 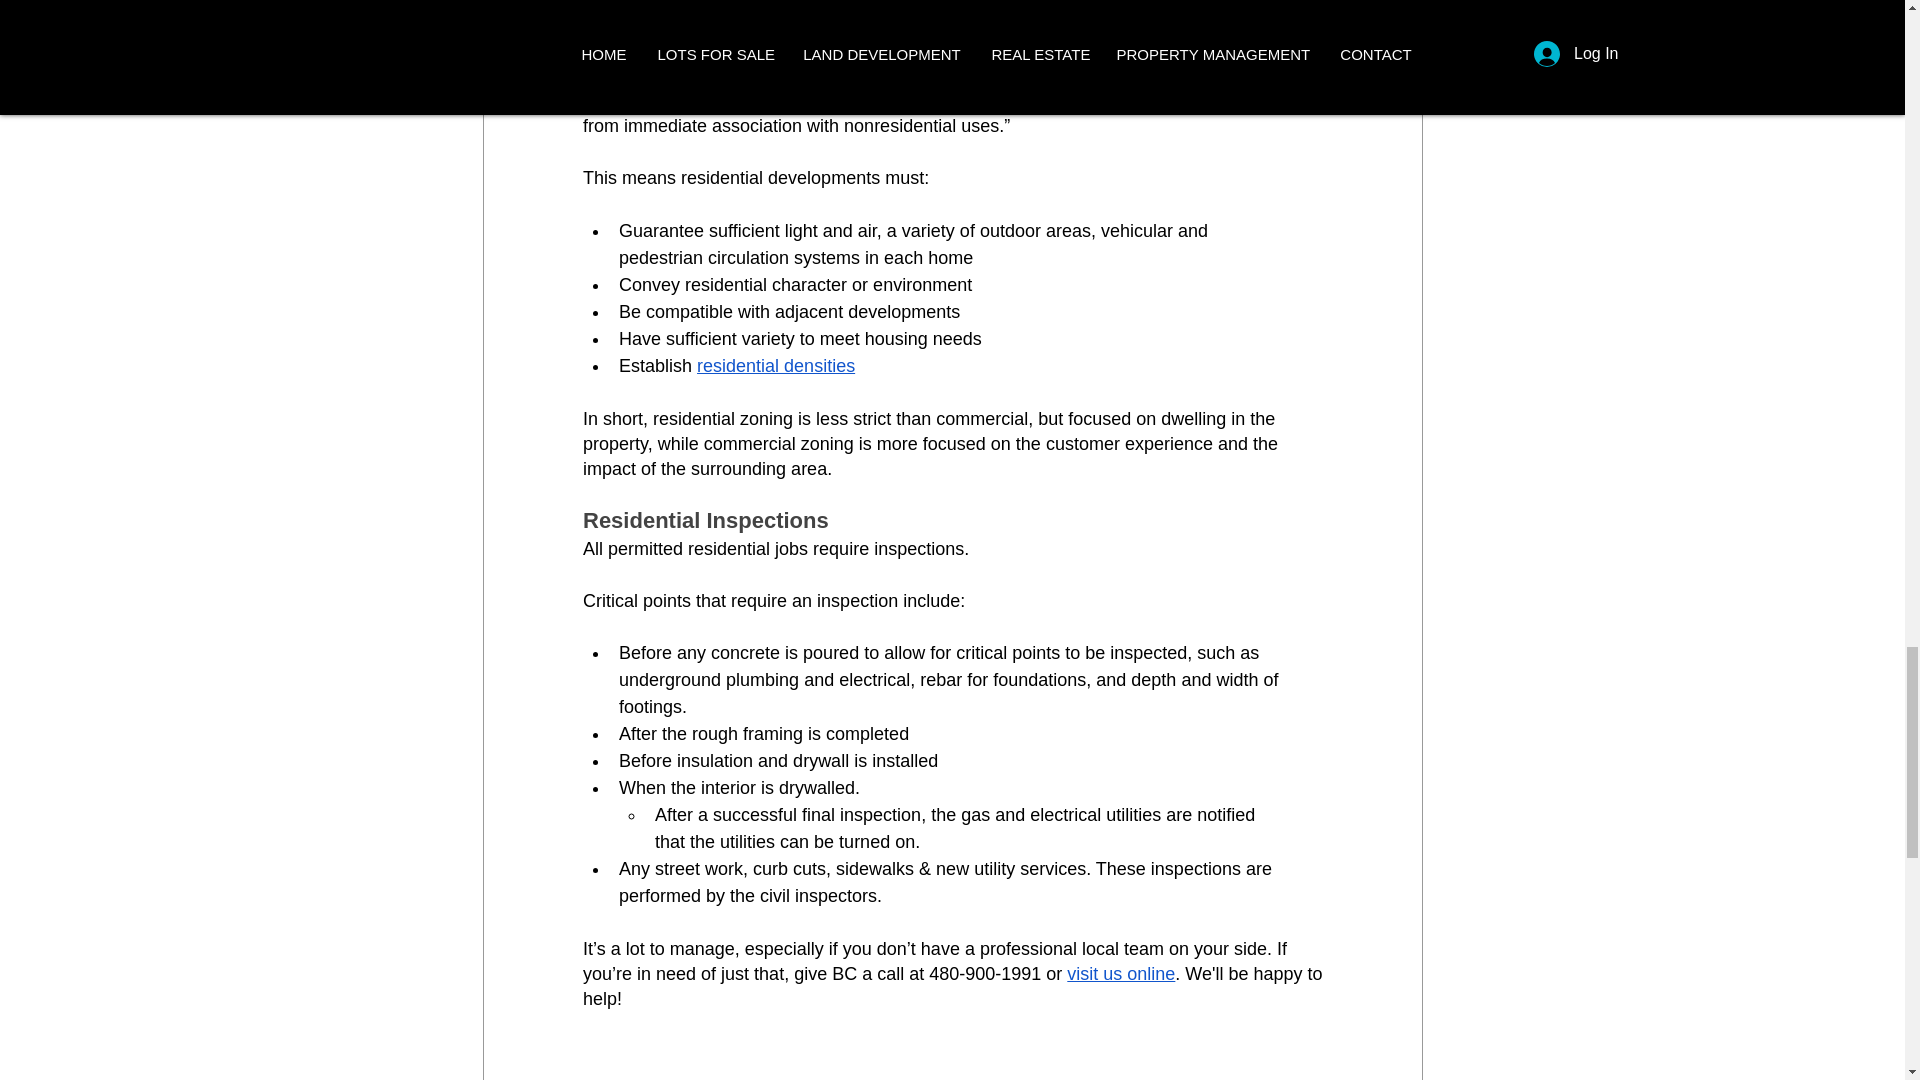 I want to click on residential densities, so click(x=775, y=366).